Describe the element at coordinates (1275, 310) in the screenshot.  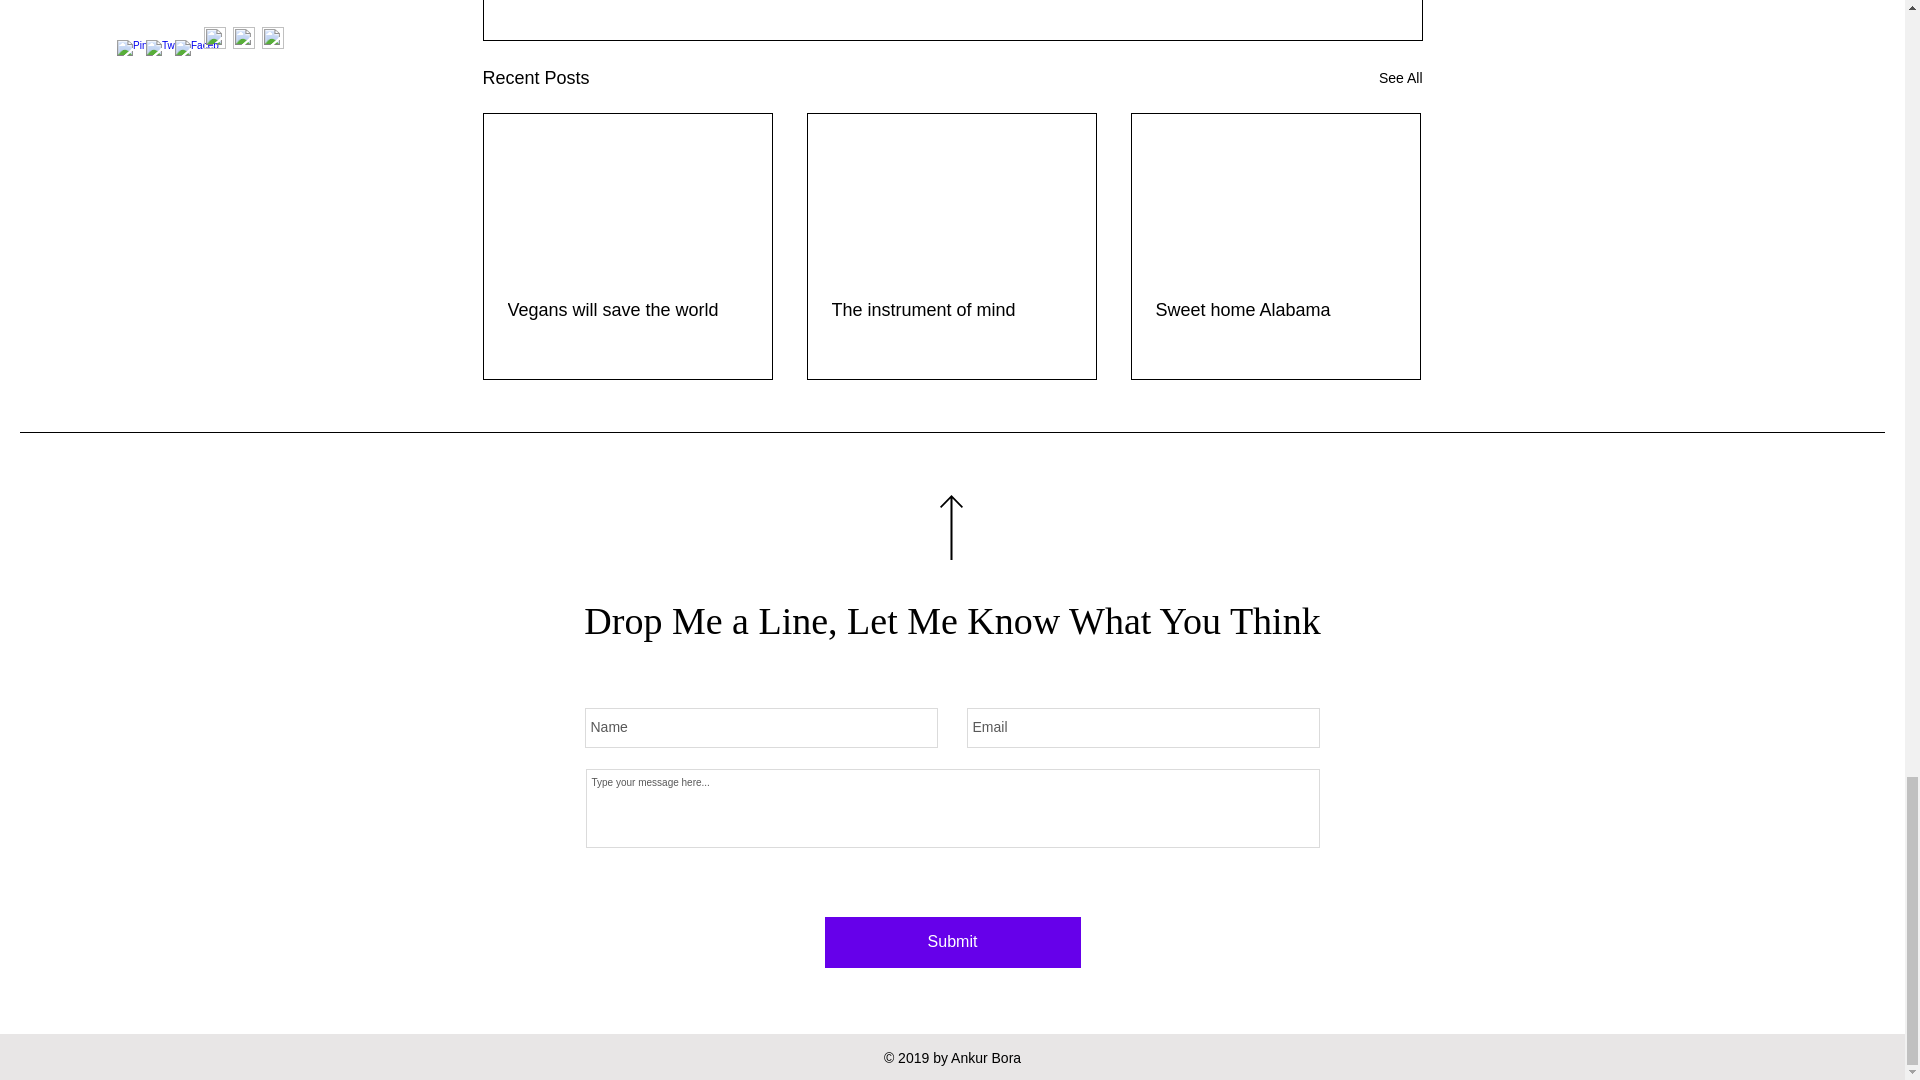
I see `Sweet home Alabama` at that location.